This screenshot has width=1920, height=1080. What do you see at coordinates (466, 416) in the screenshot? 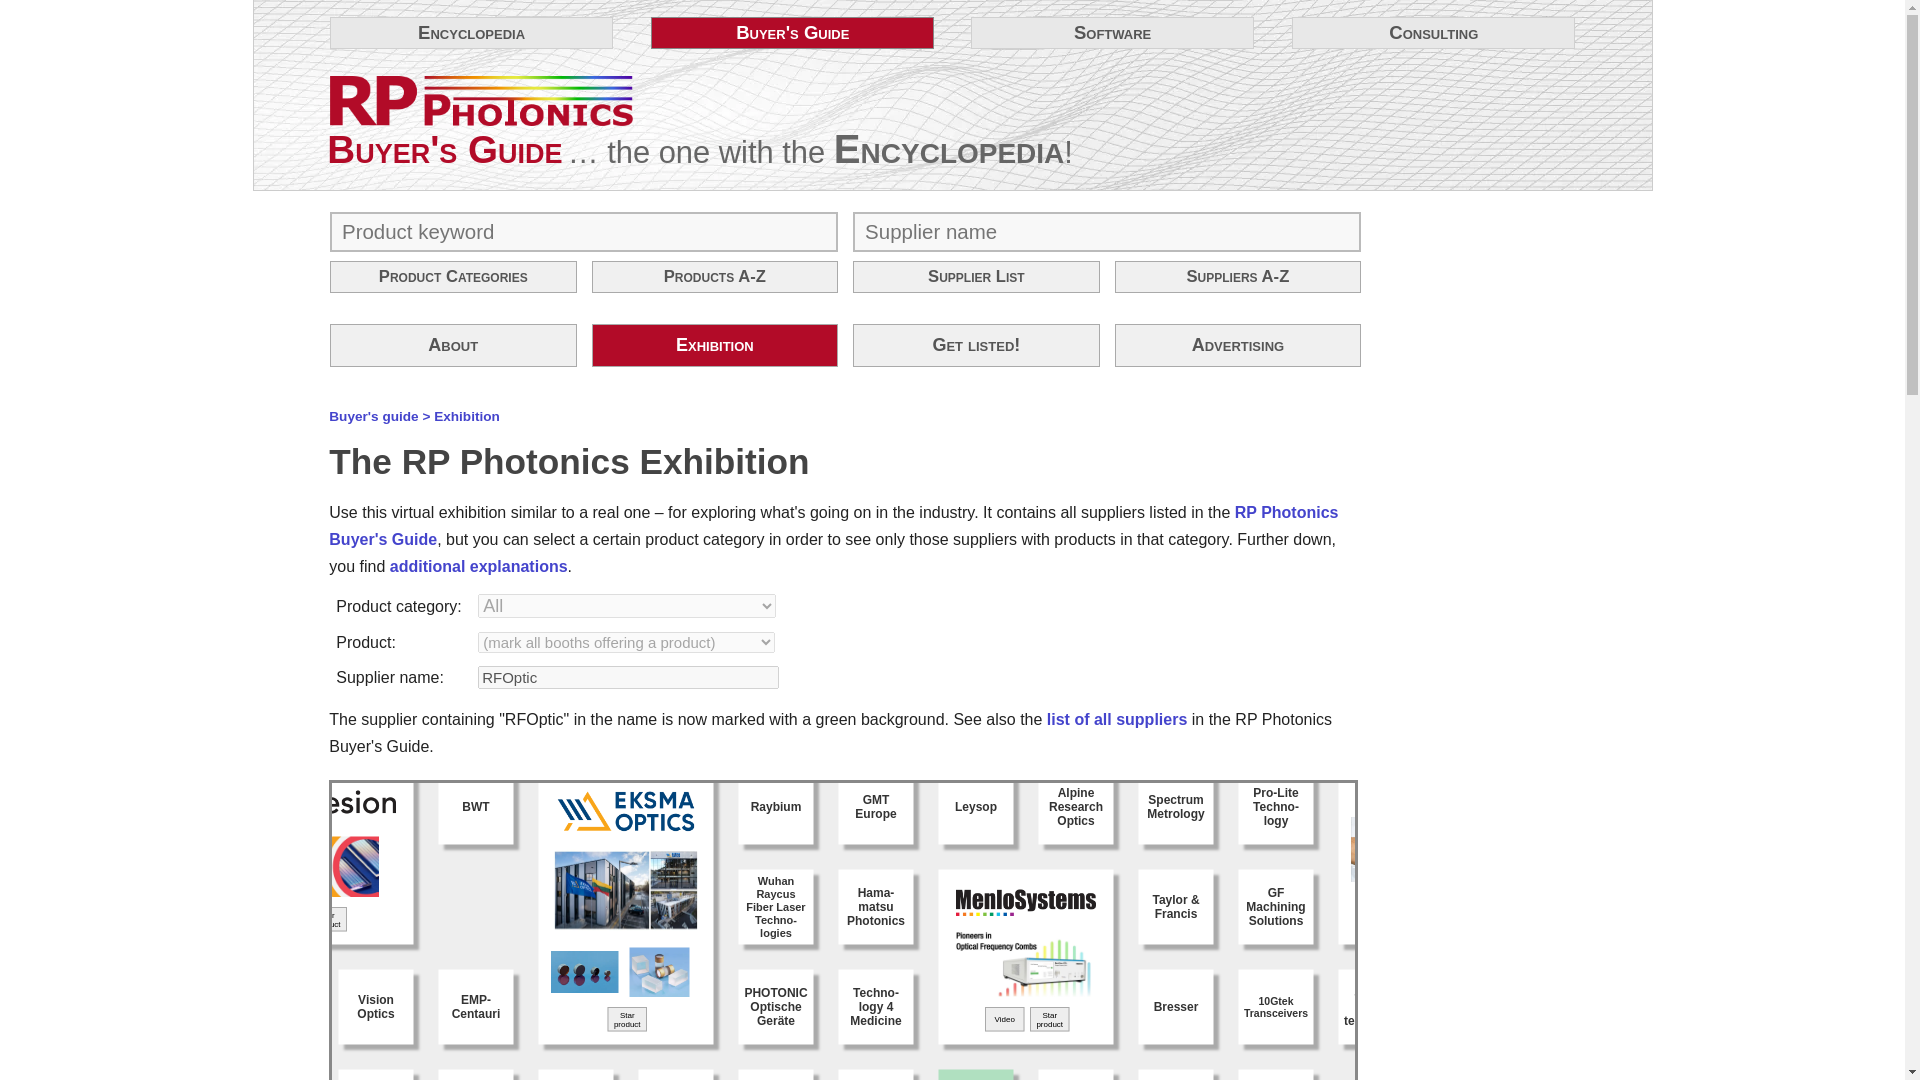
I see `Exhibition` at bounding box center [466, 416].